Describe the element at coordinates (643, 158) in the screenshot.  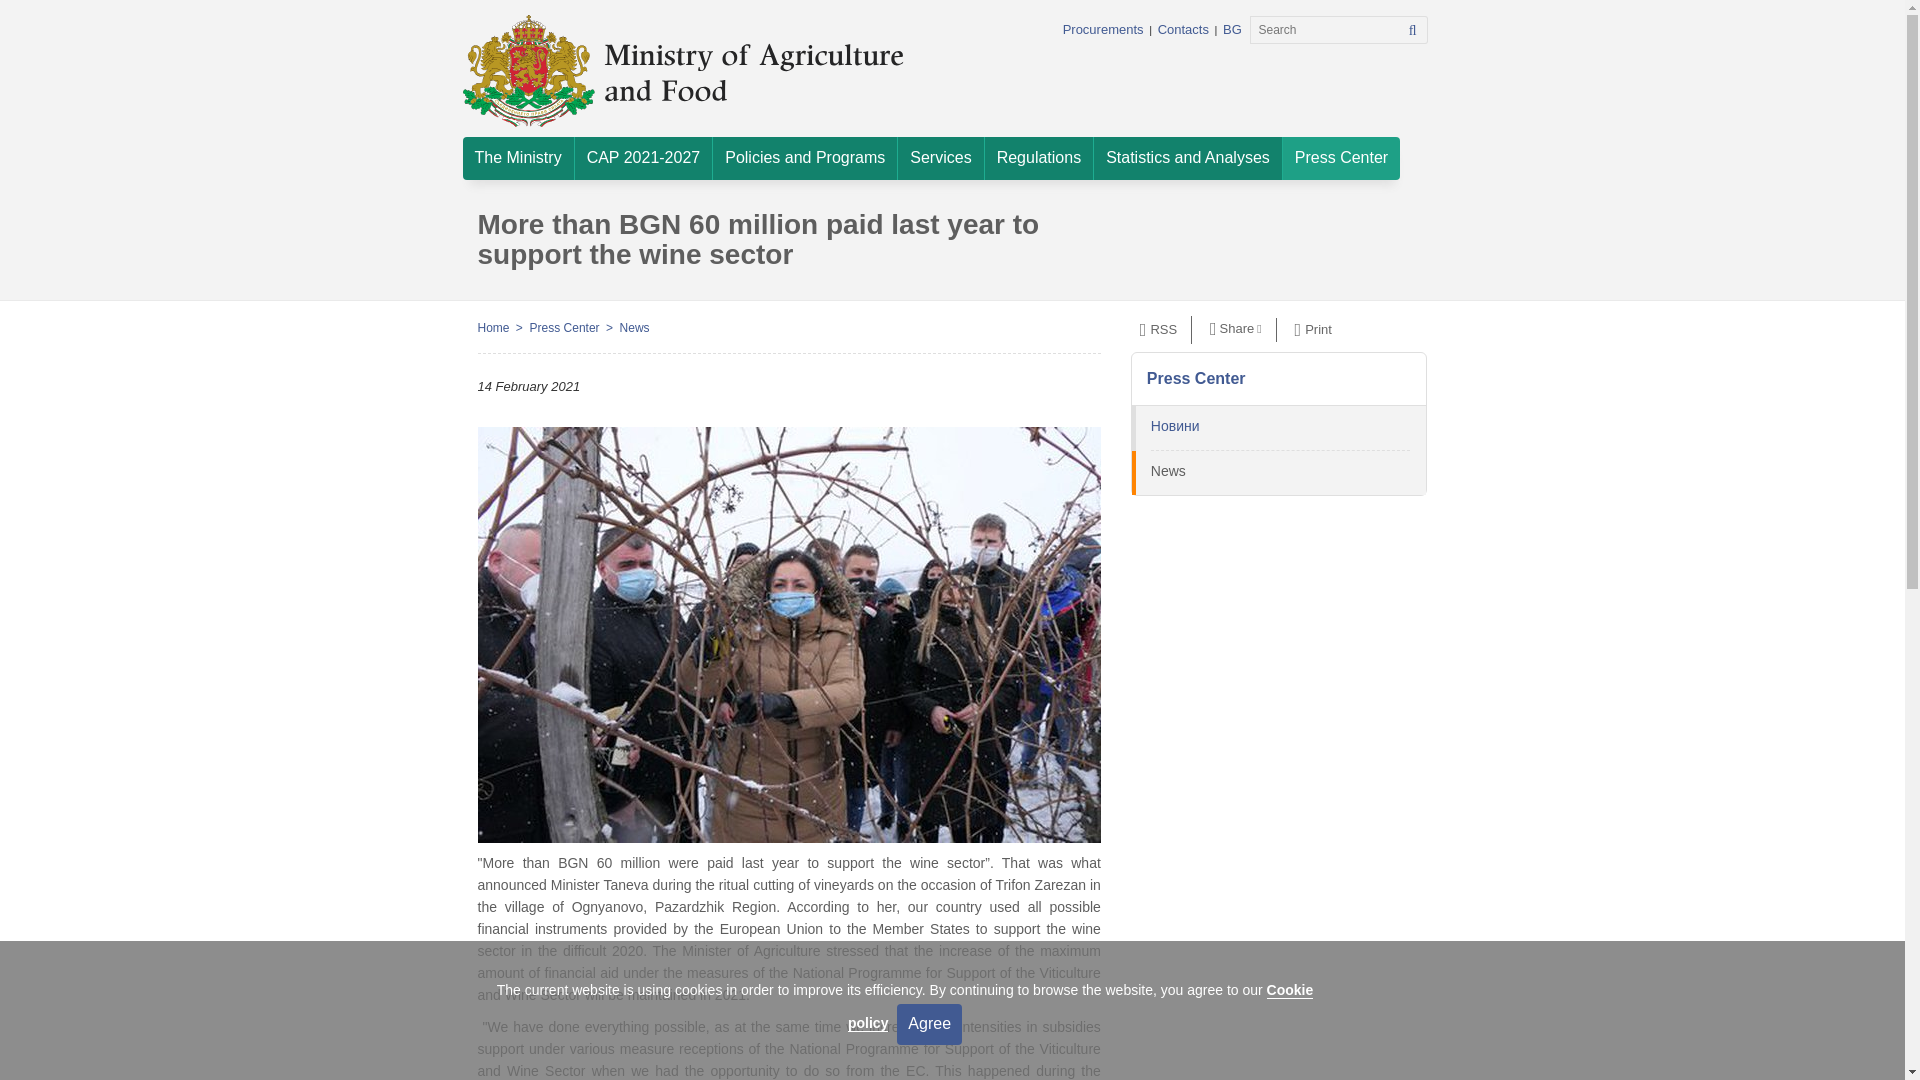
I see `CAP 2021-2027` at that location.